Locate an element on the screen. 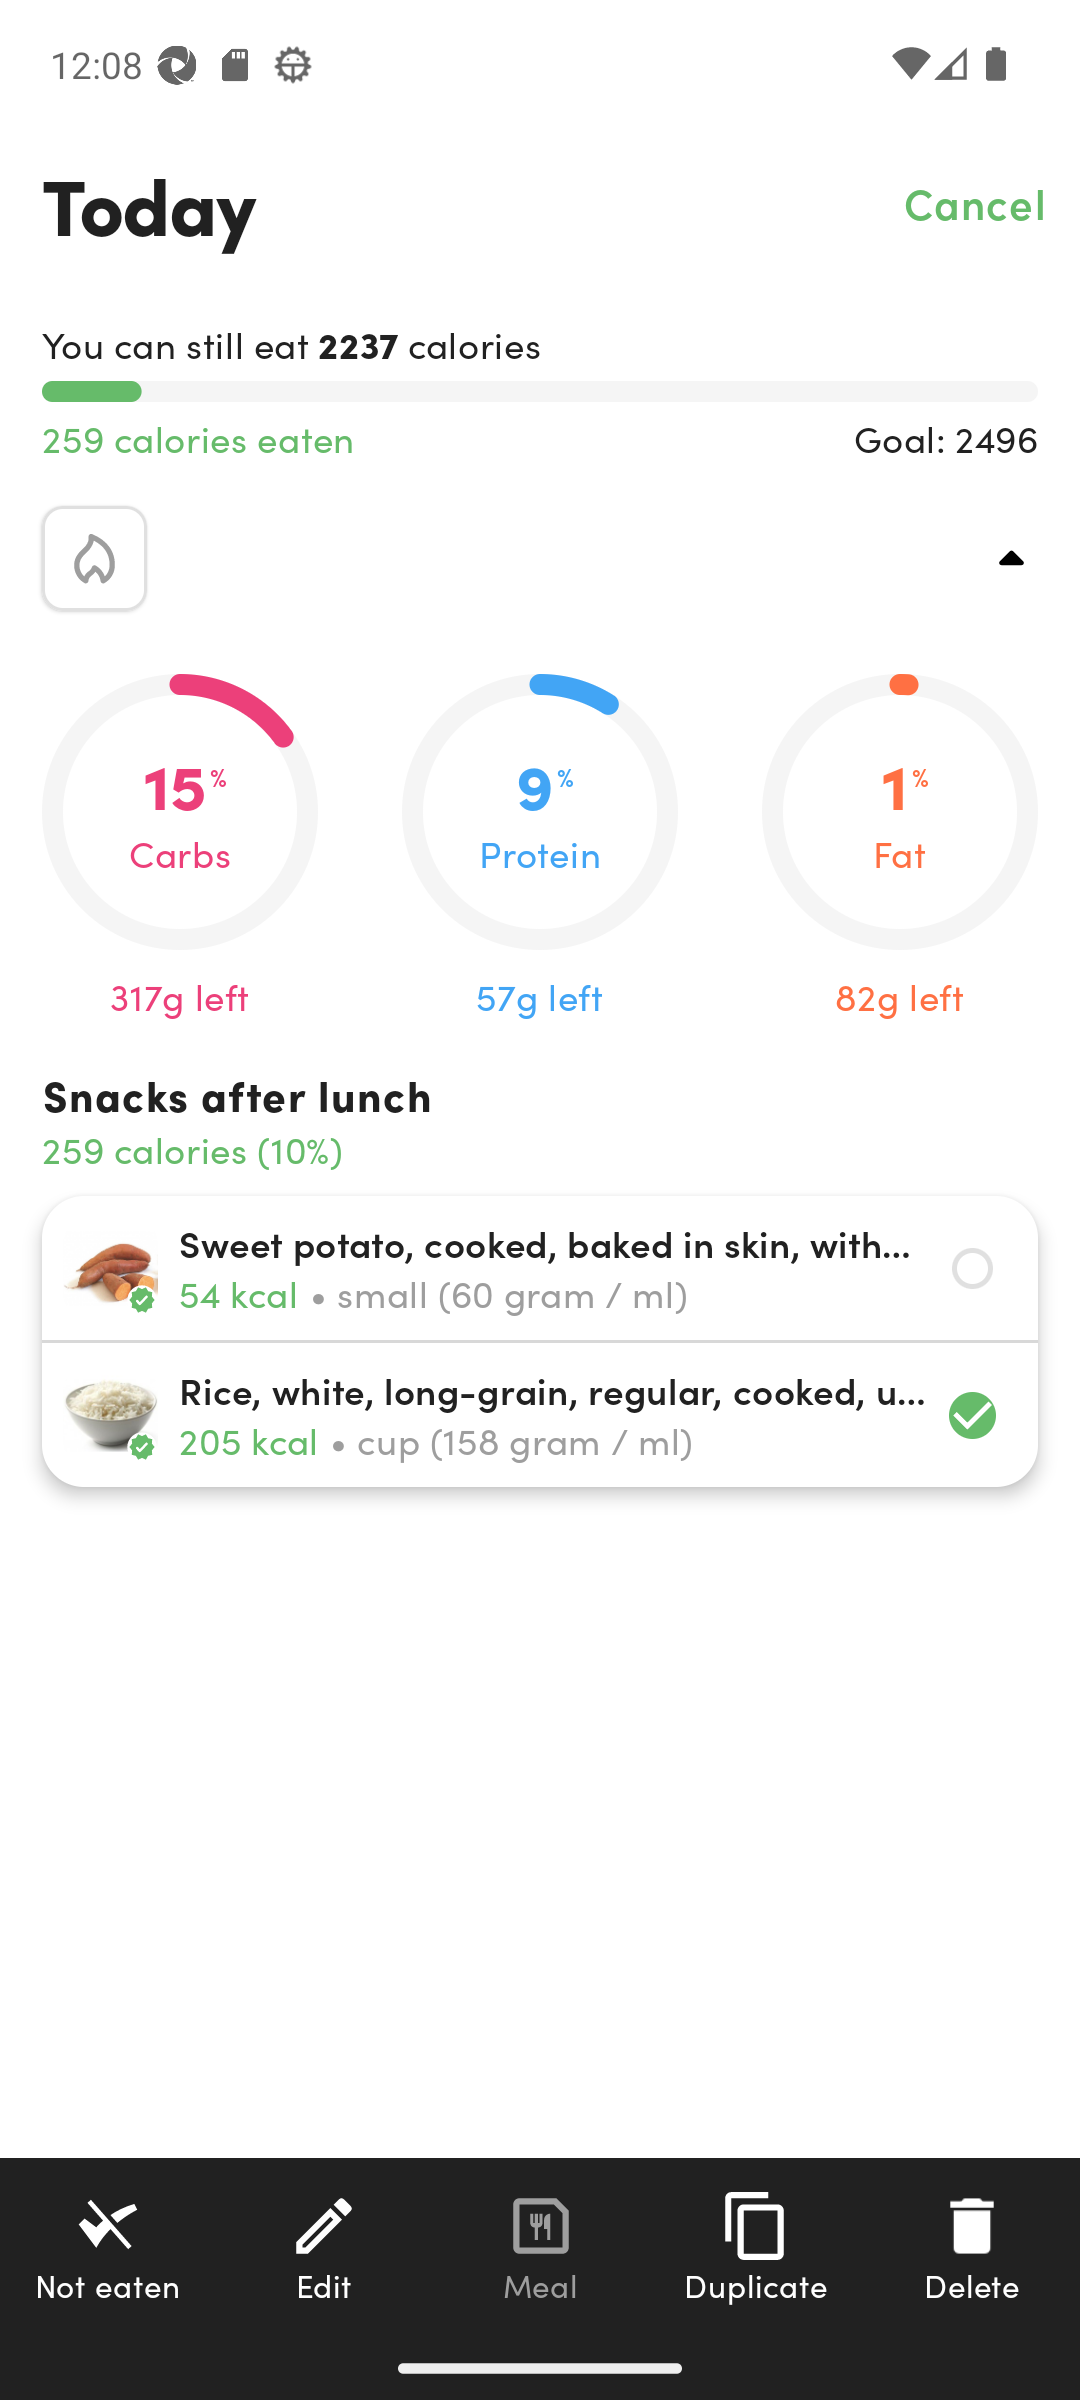 Image resolution: width=1080 pixels, height=2400 pixels. 0.09 9 % Protein 57g left is located at coordinates (540, 848).